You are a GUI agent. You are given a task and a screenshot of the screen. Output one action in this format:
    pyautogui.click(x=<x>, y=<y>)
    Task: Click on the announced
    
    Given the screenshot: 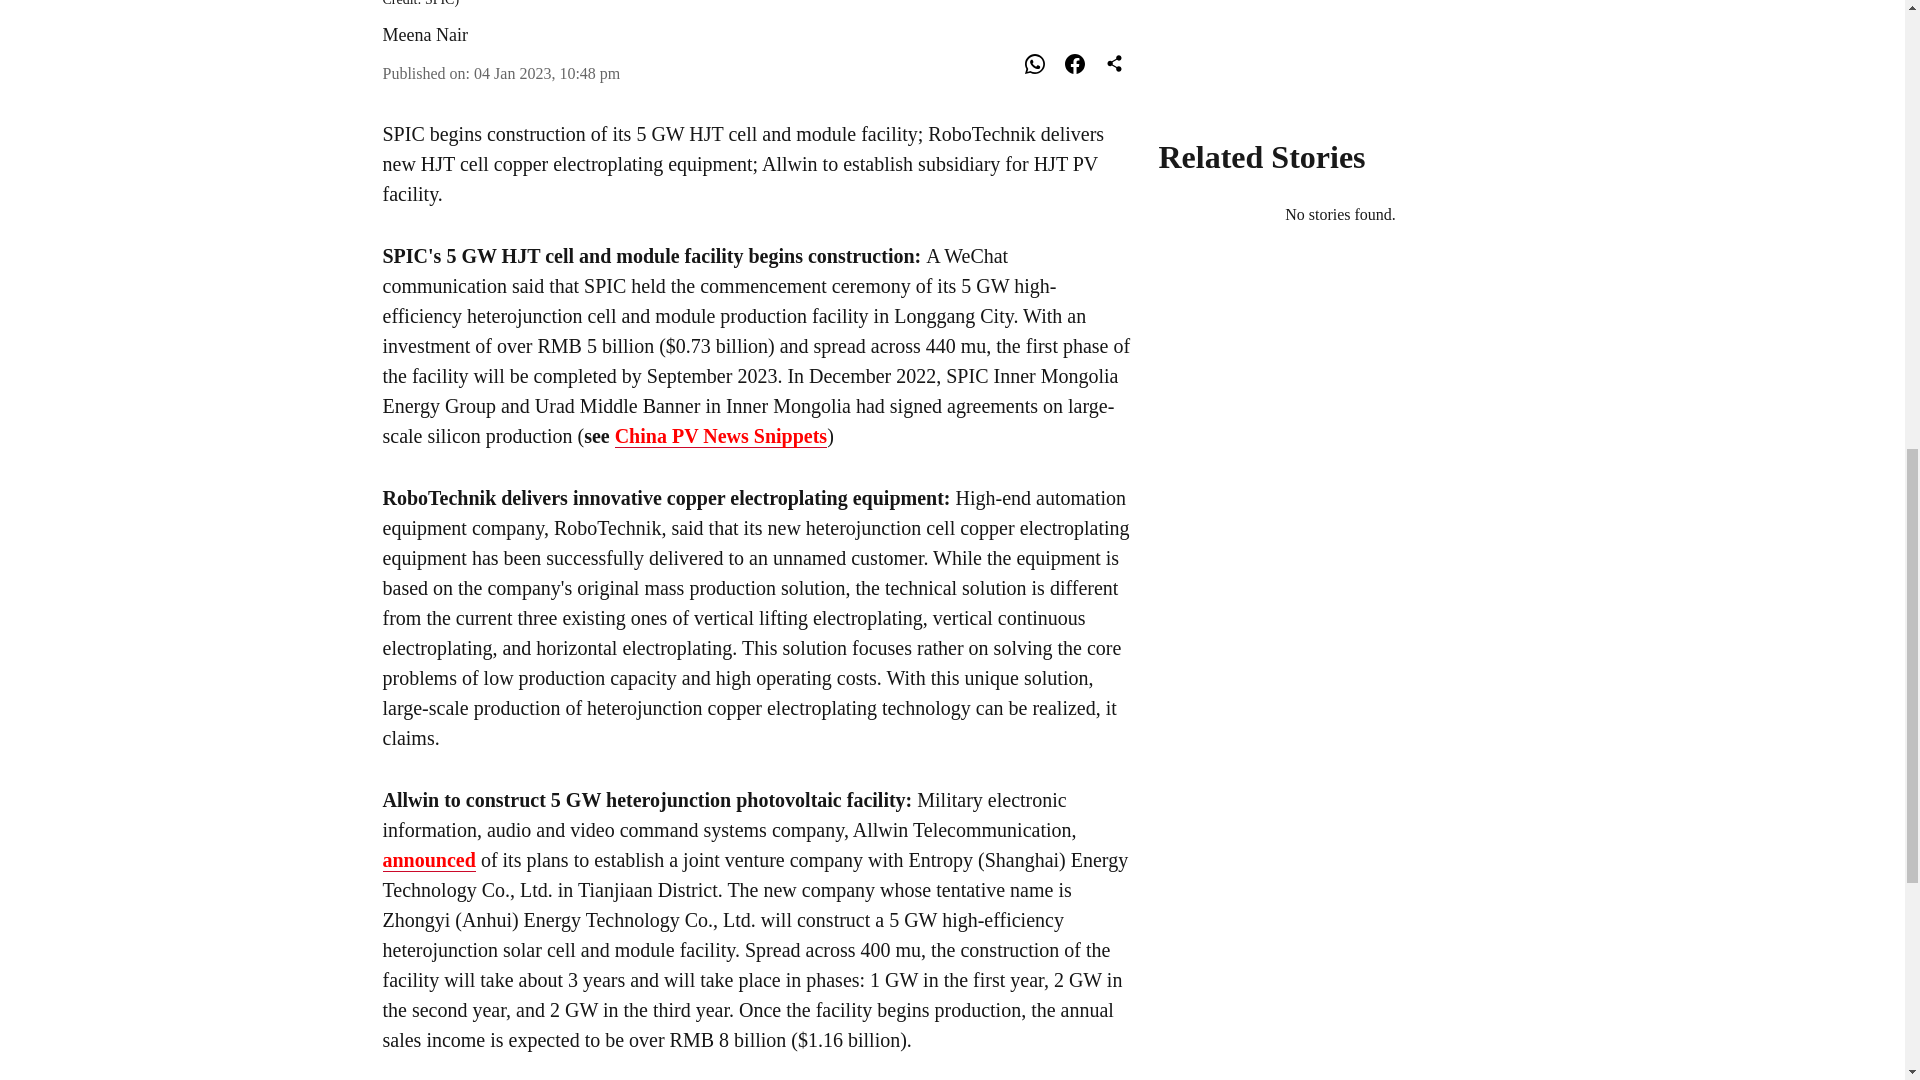 What is the action you would take?
    pyautogui.click(x=428, y=860)
    